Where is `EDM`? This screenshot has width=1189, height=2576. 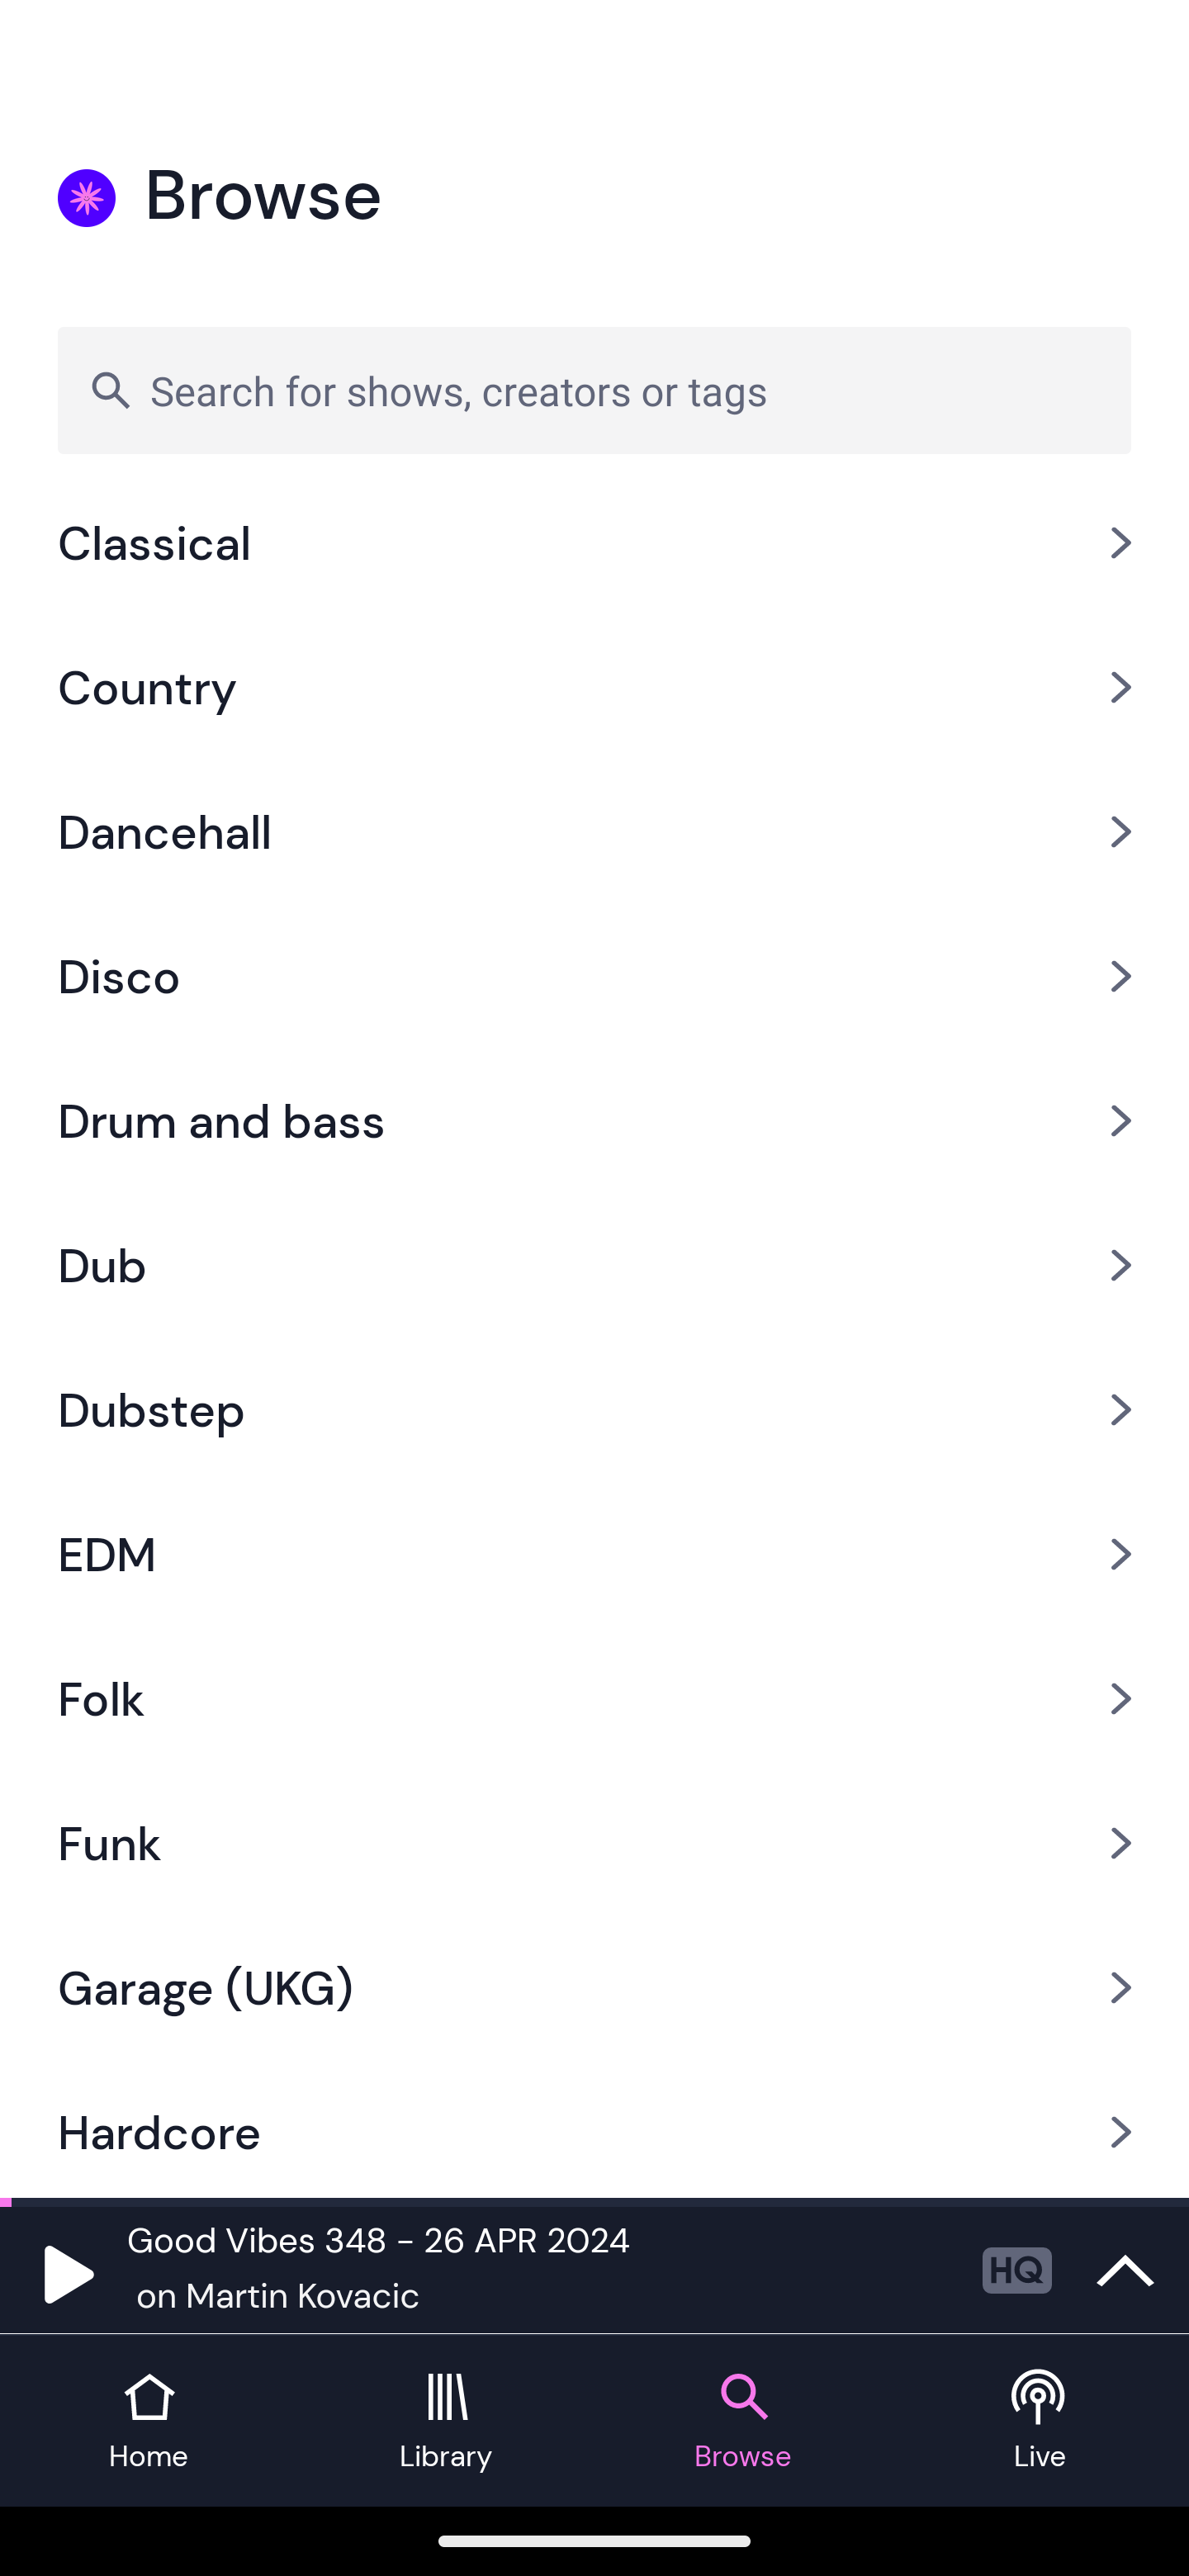 EDM is located at coordinates (594, 1552).